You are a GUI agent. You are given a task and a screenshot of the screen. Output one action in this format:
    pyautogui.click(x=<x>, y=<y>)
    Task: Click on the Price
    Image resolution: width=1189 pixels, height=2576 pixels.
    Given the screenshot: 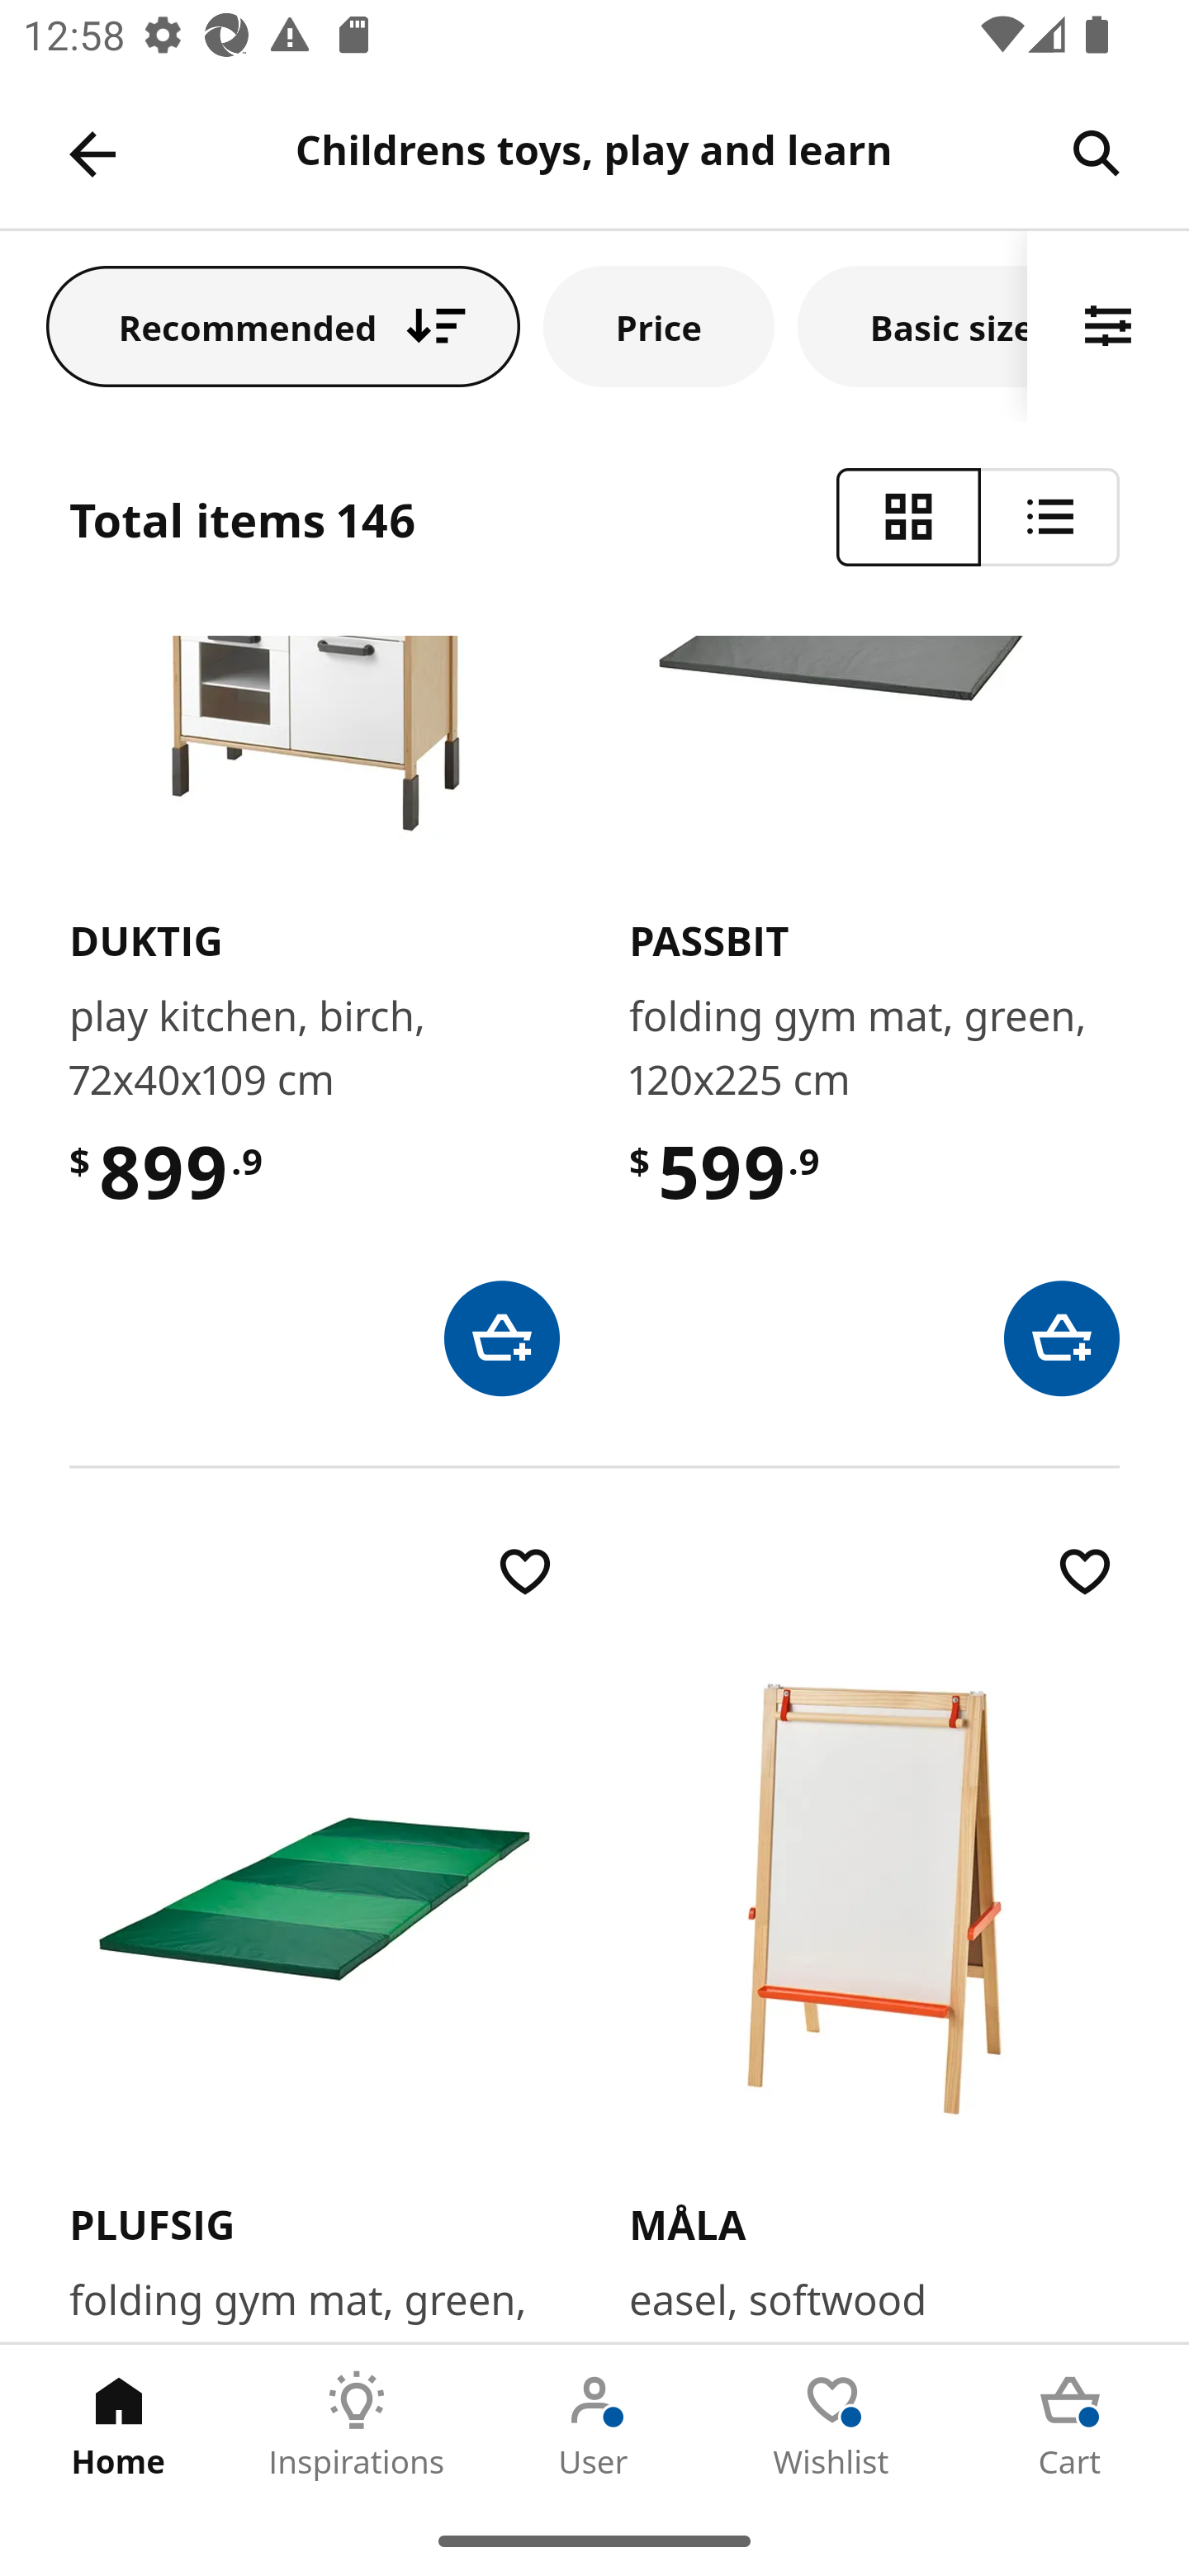 What is the action you would take?
    pyautogui.click(x=659, y=325)
    